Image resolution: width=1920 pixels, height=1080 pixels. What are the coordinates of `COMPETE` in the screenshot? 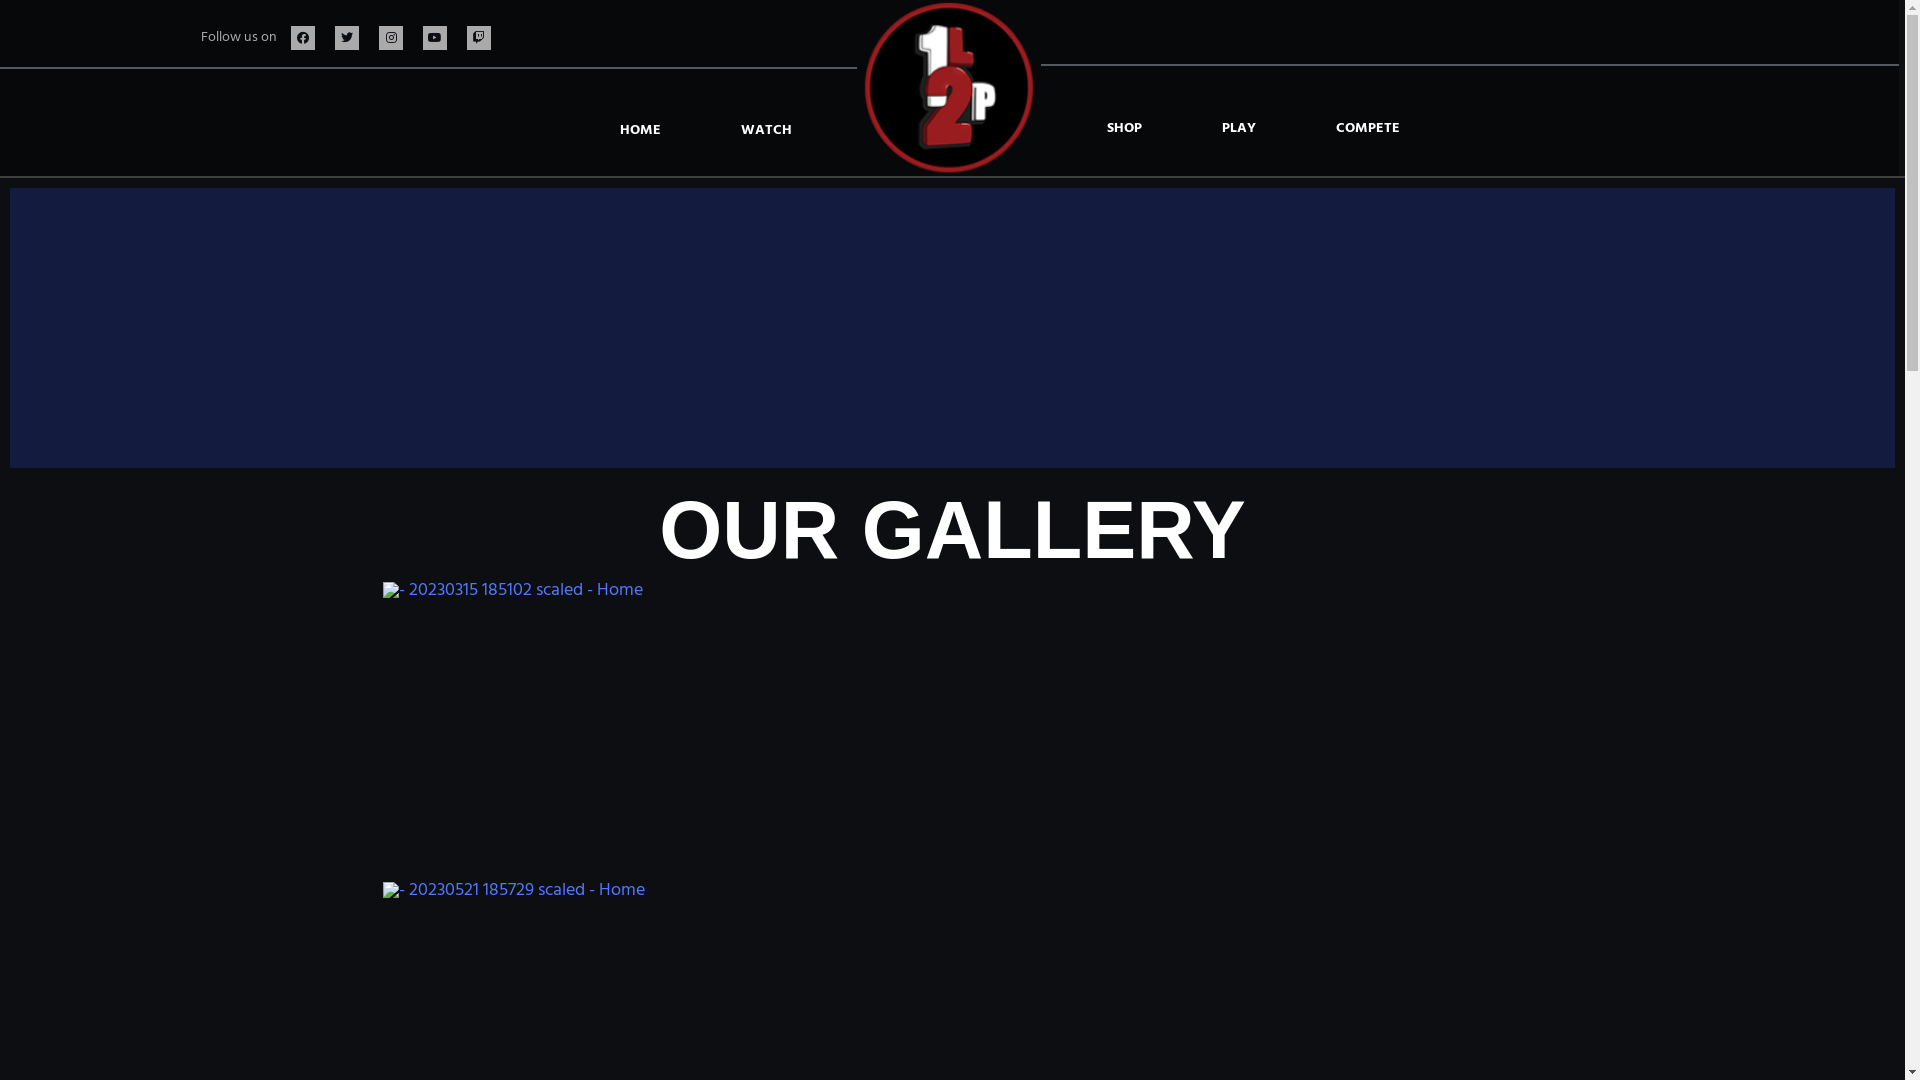 It's located at (1368, 129).